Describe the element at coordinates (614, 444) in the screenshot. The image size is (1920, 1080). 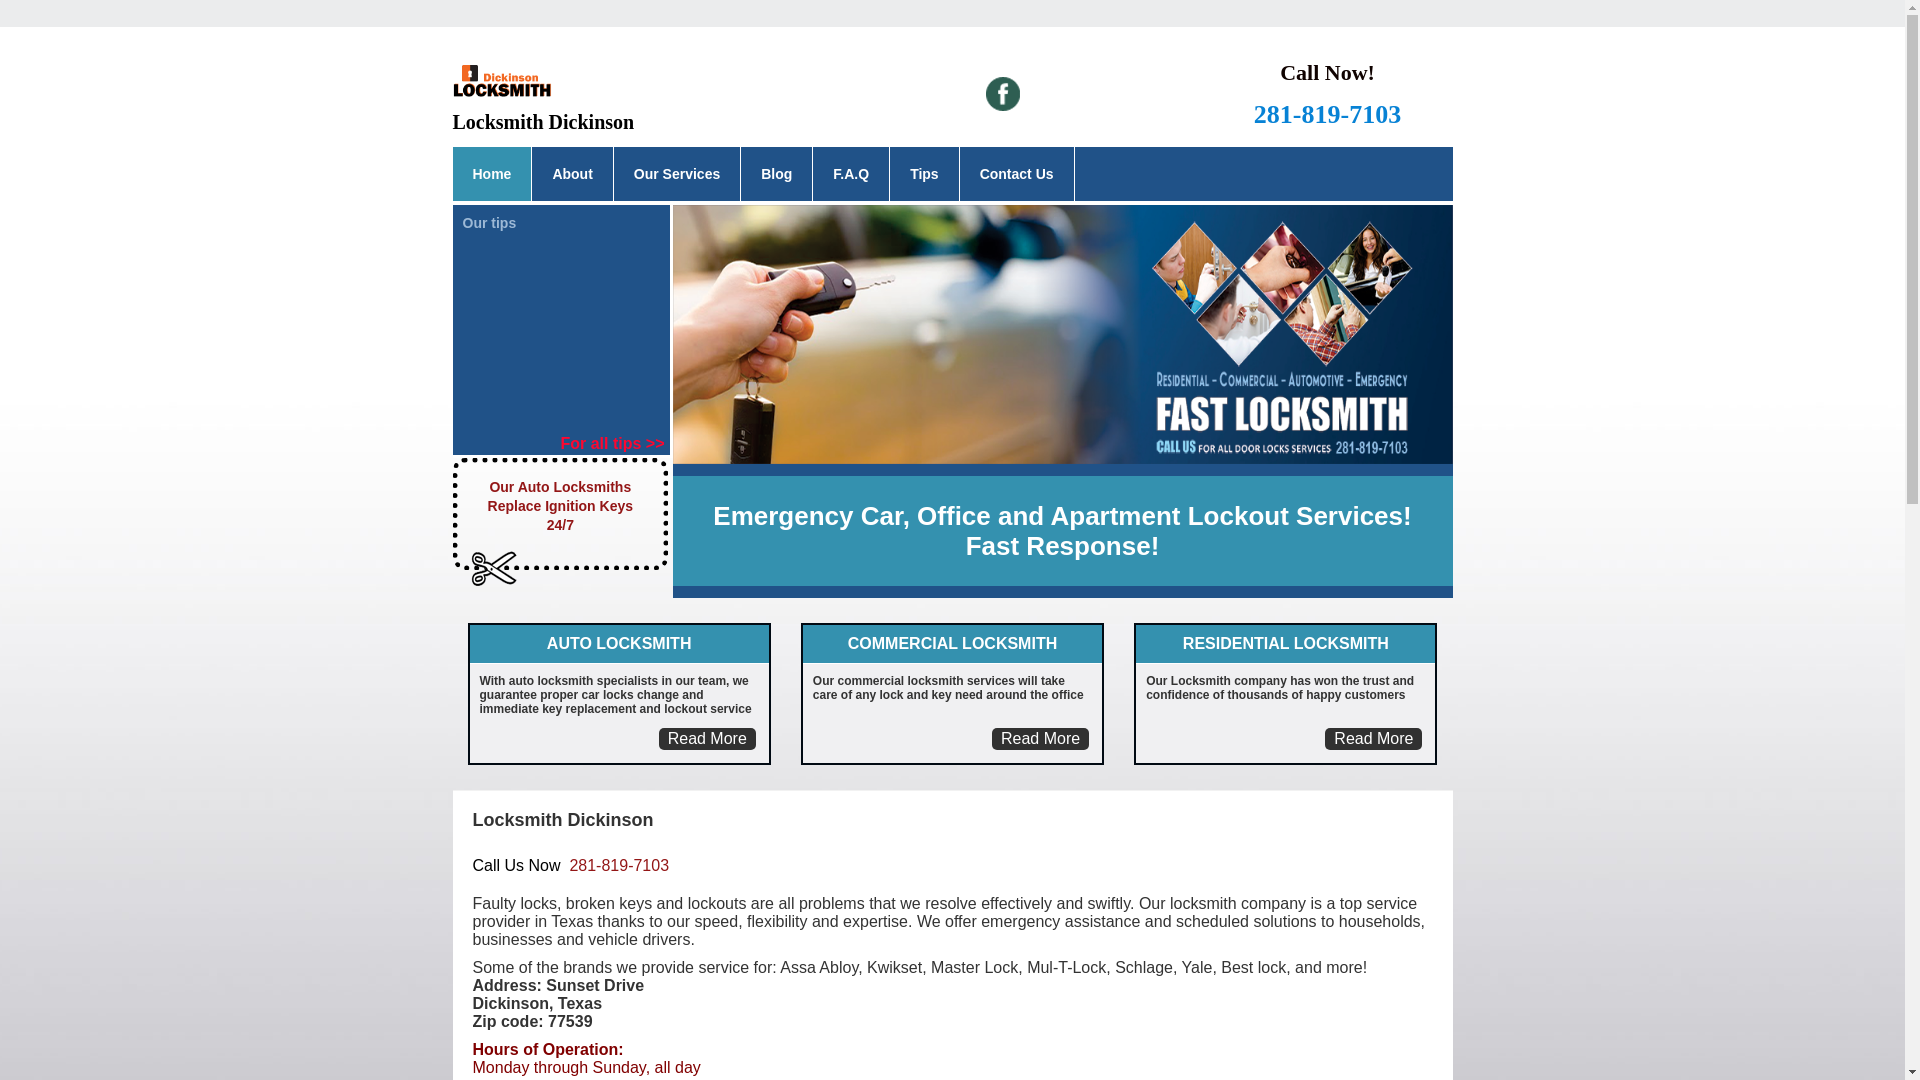
I see `For all tips >>` at that location.